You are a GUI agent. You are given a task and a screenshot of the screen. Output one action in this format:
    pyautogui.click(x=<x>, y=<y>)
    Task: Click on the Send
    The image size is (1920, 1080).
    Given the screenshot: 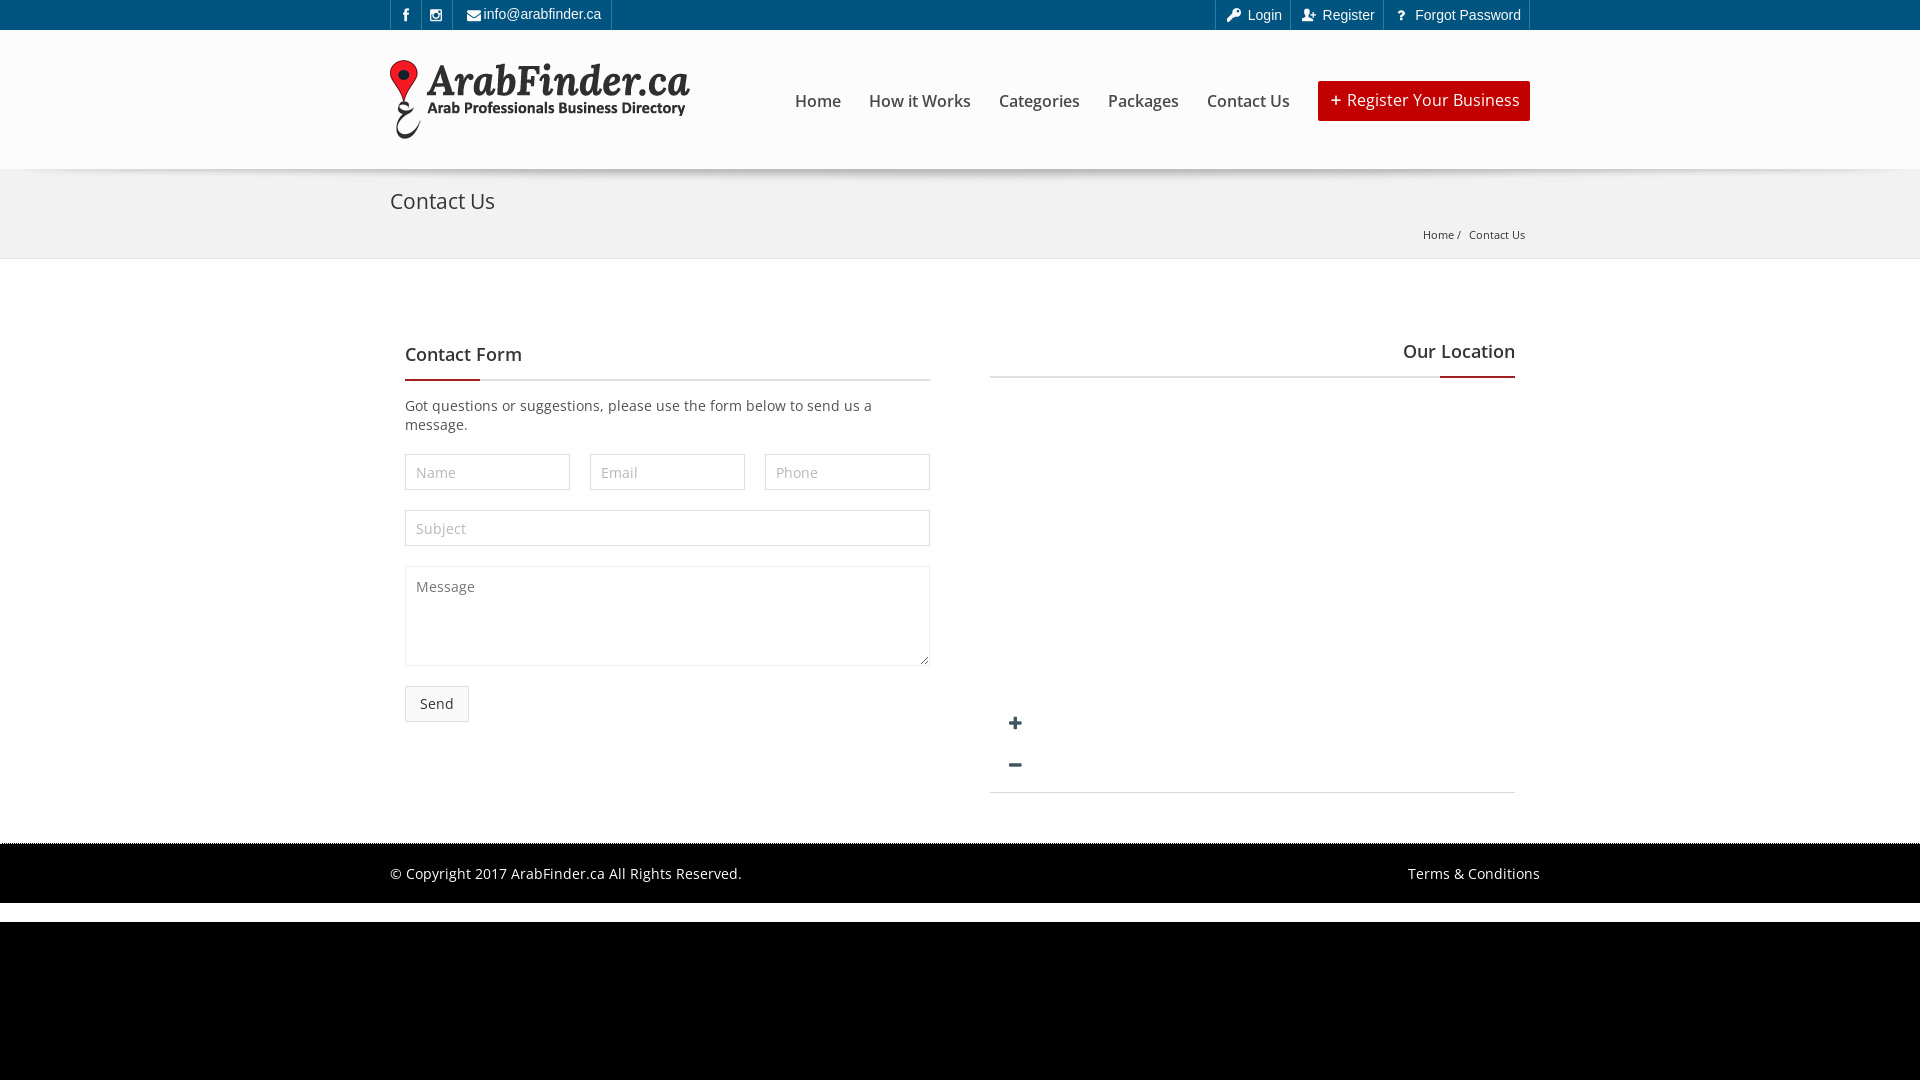 What is the action you would take?
    pyautogui.click(x=437, y=704)
    